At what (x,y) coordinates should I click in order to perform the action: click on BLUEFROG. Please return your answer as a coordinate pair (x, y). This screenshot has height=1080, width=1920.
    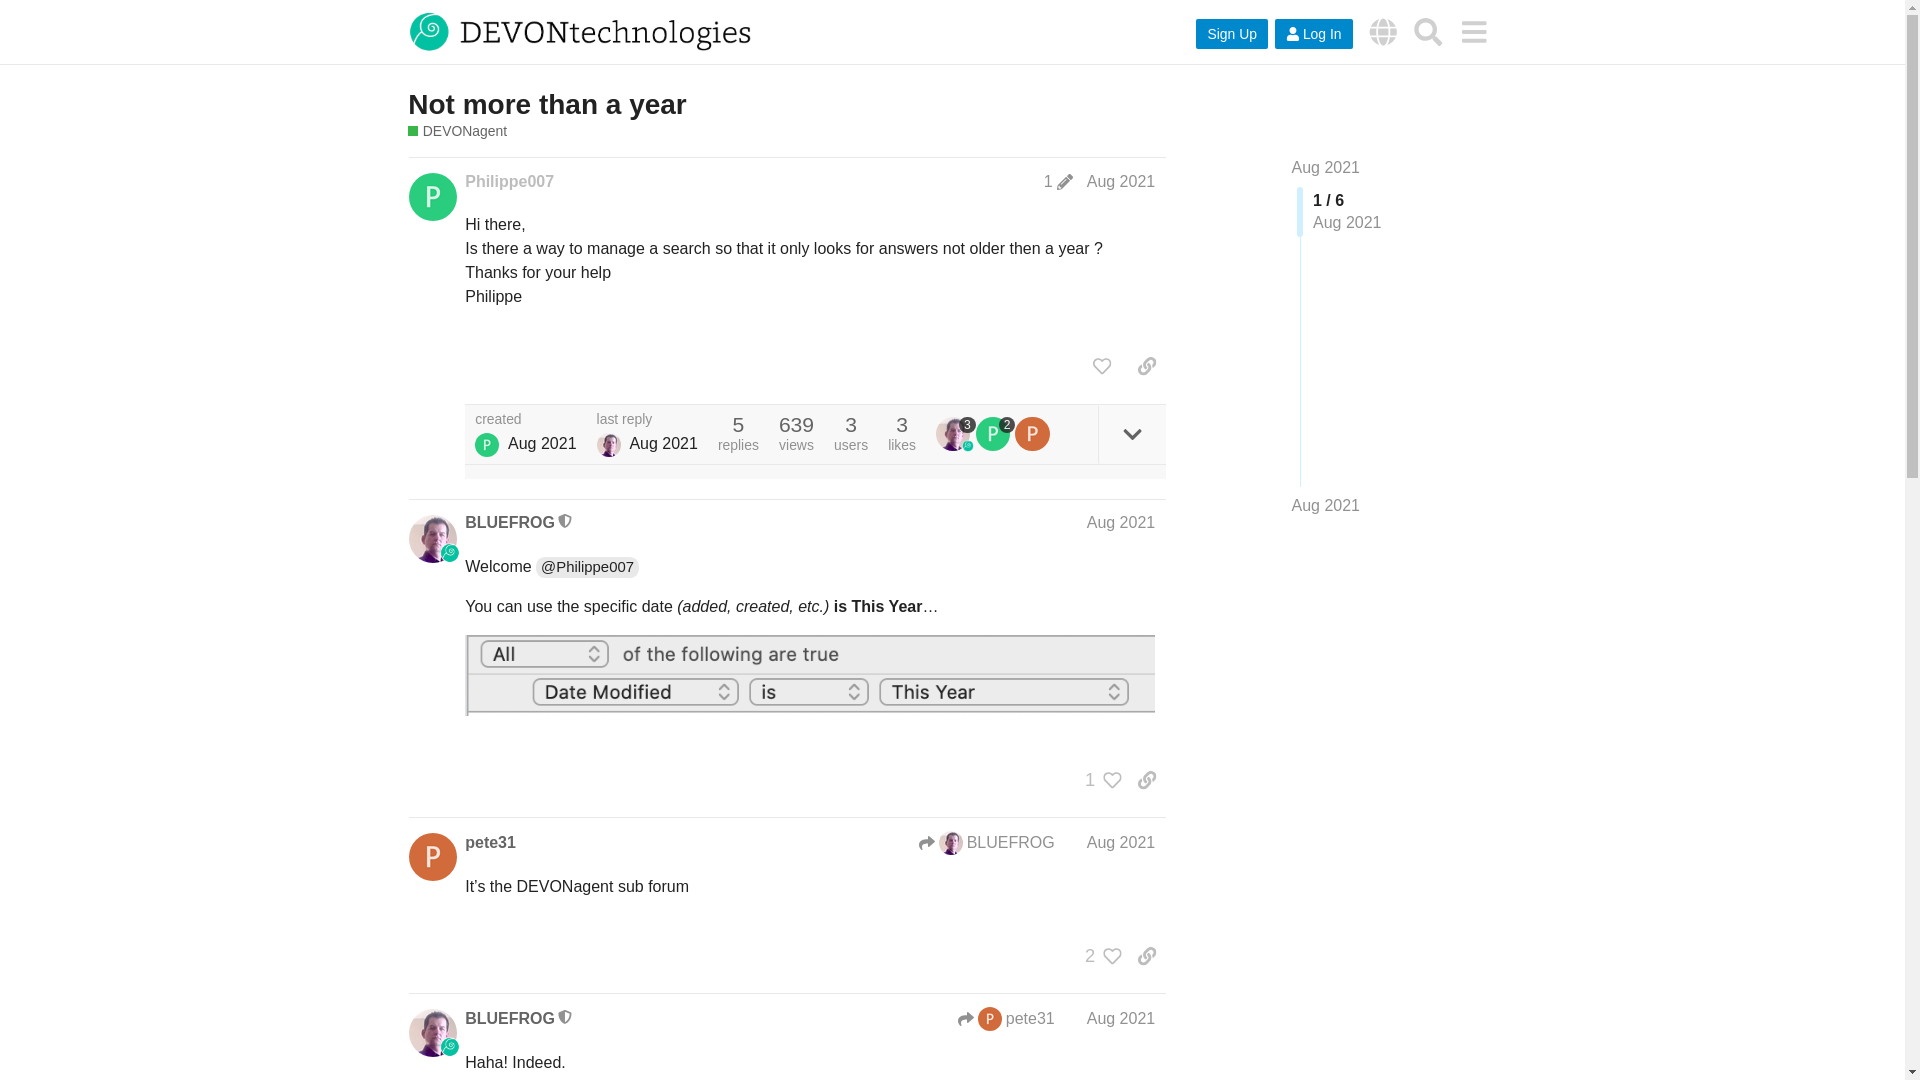
    Looking at the image, I should click on (986, 842).